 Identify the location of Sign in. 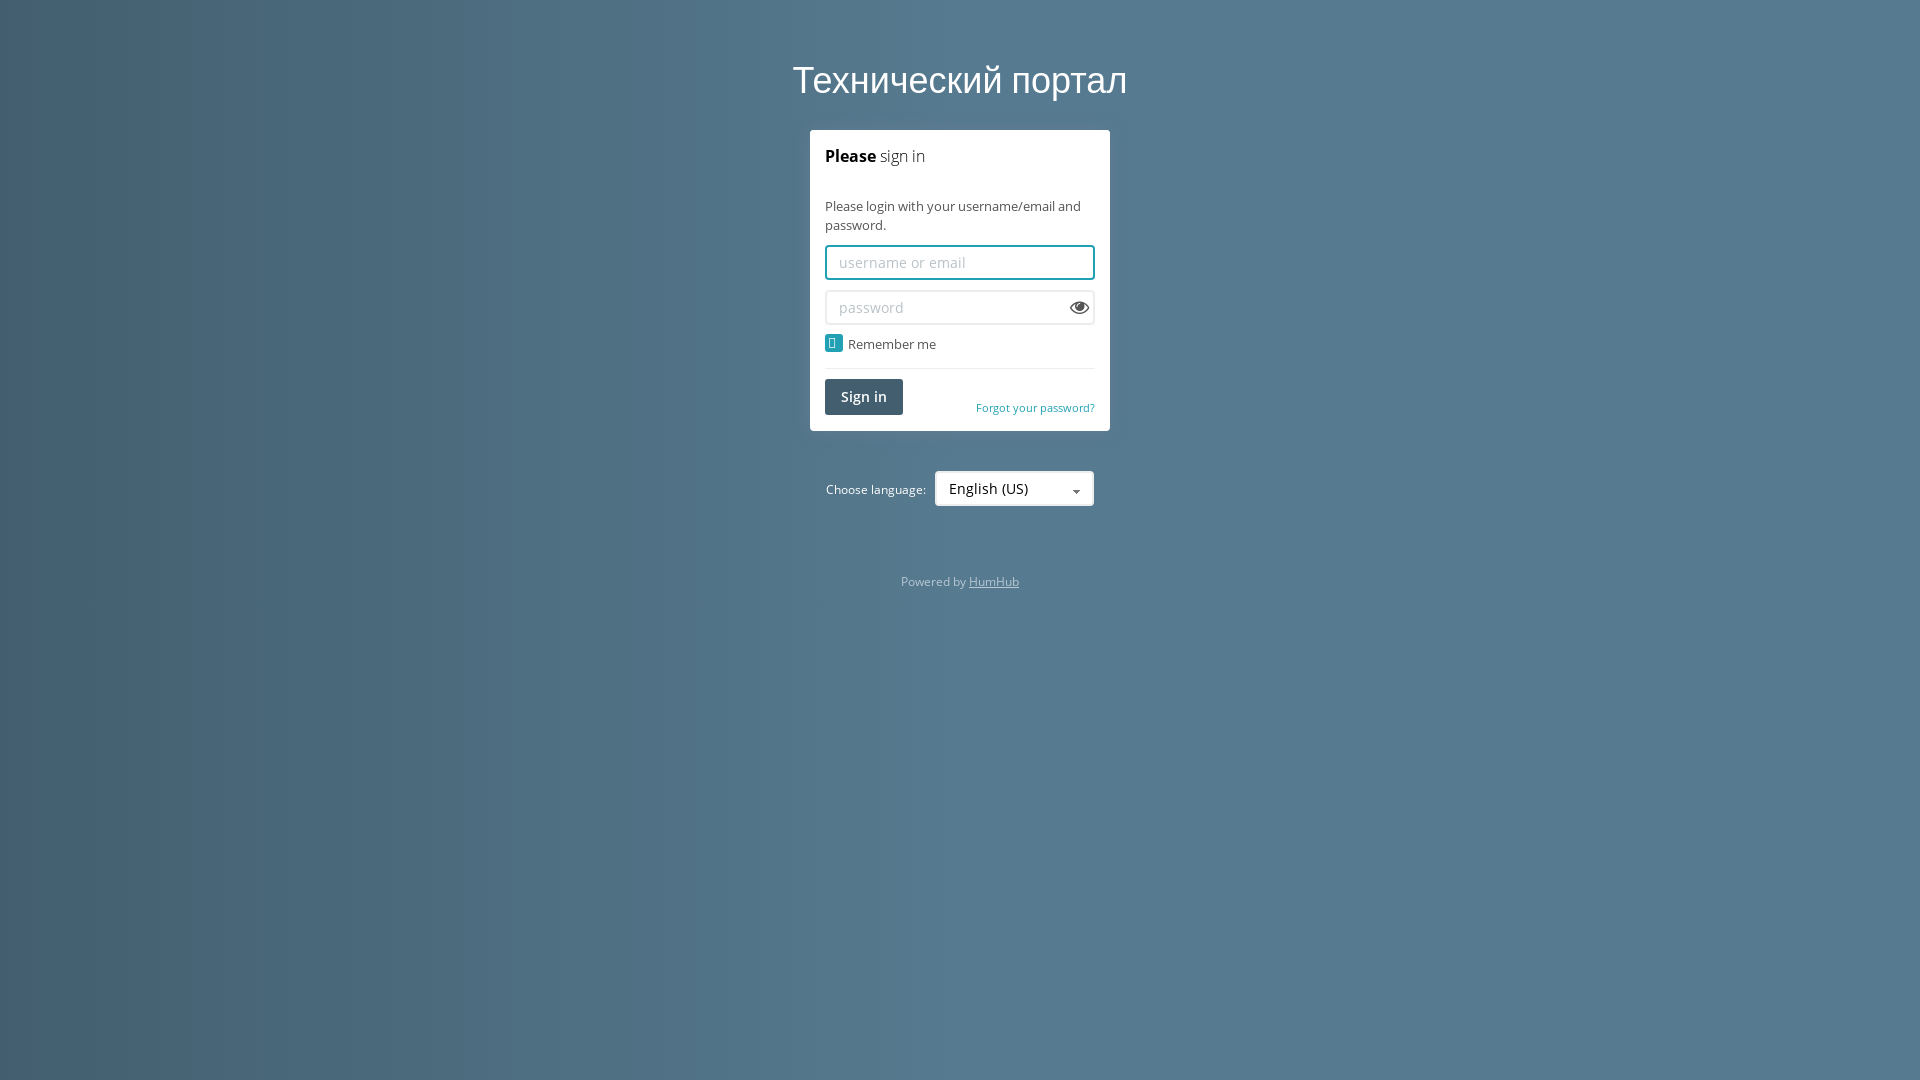
(864, 397).